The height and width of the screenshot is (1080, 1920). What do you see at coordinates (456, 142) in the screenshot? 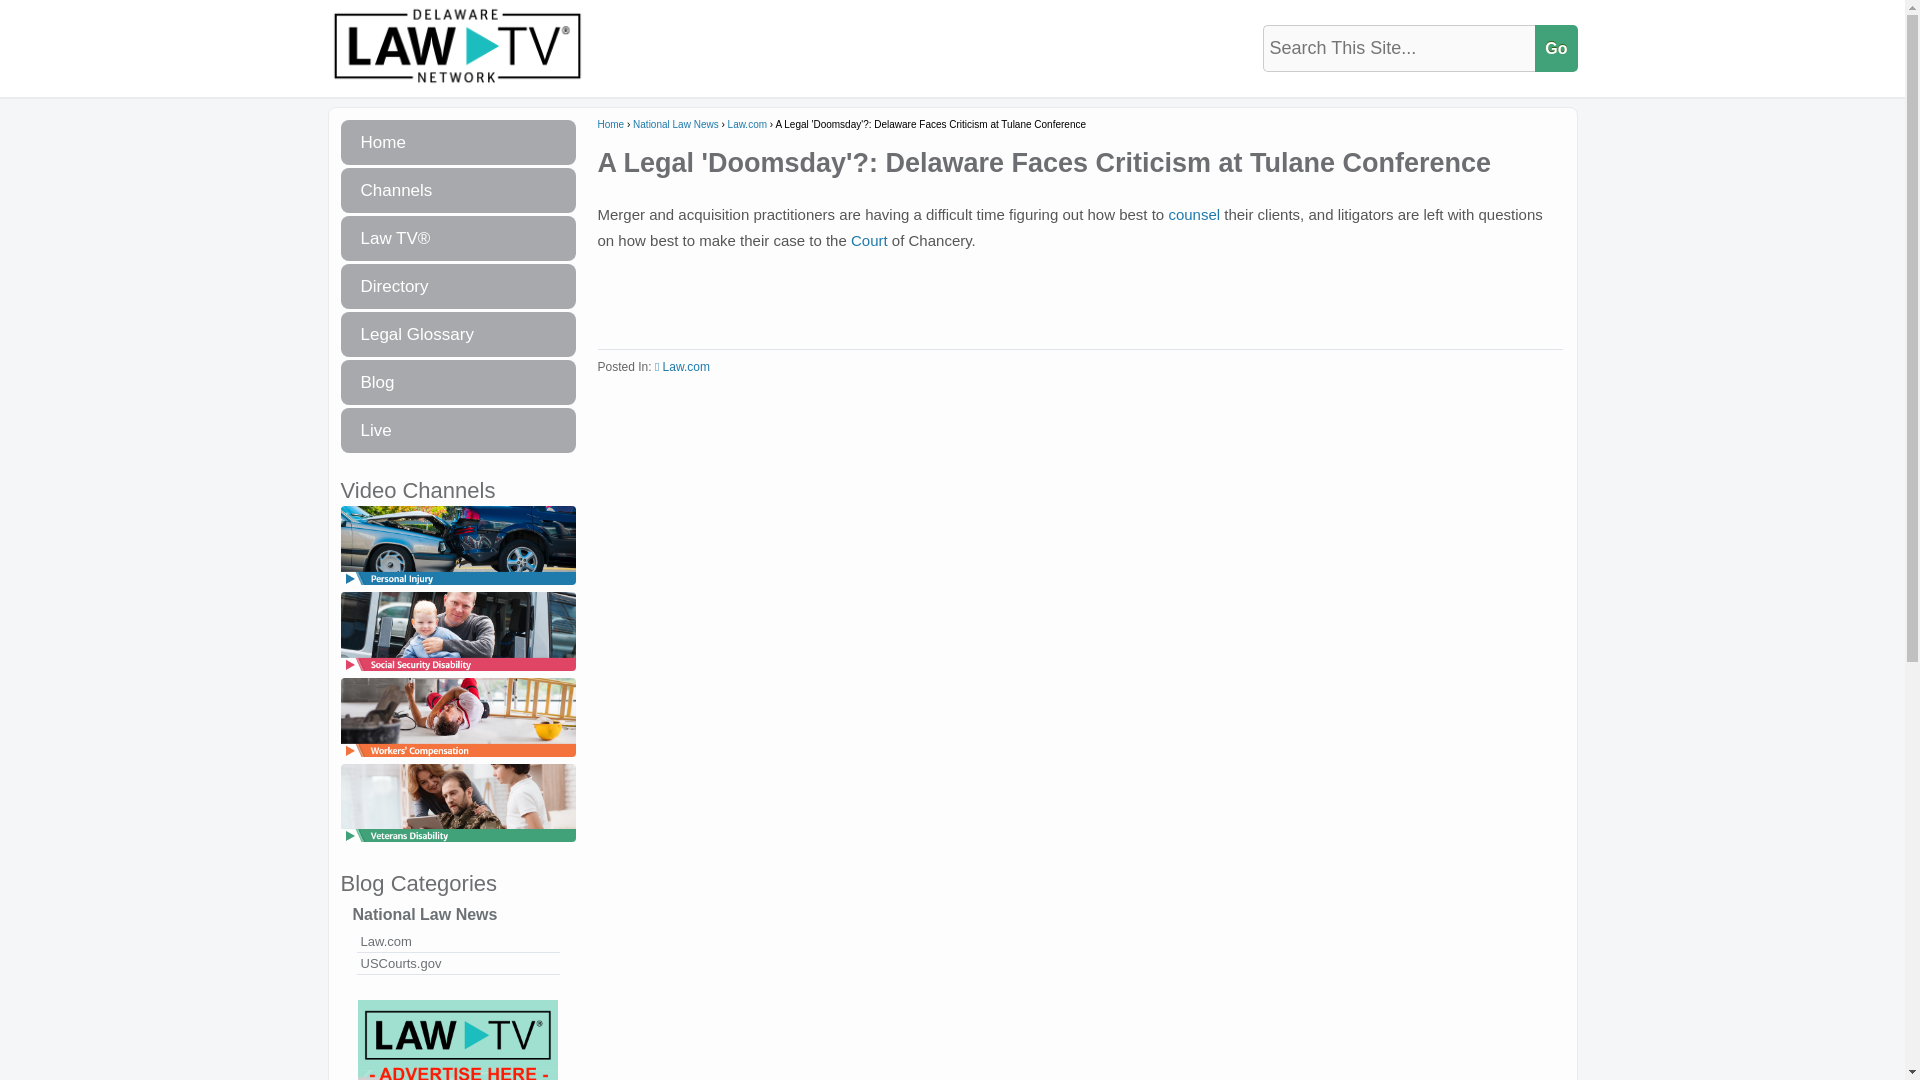
I see `Home` at bounding box center [456, 142].